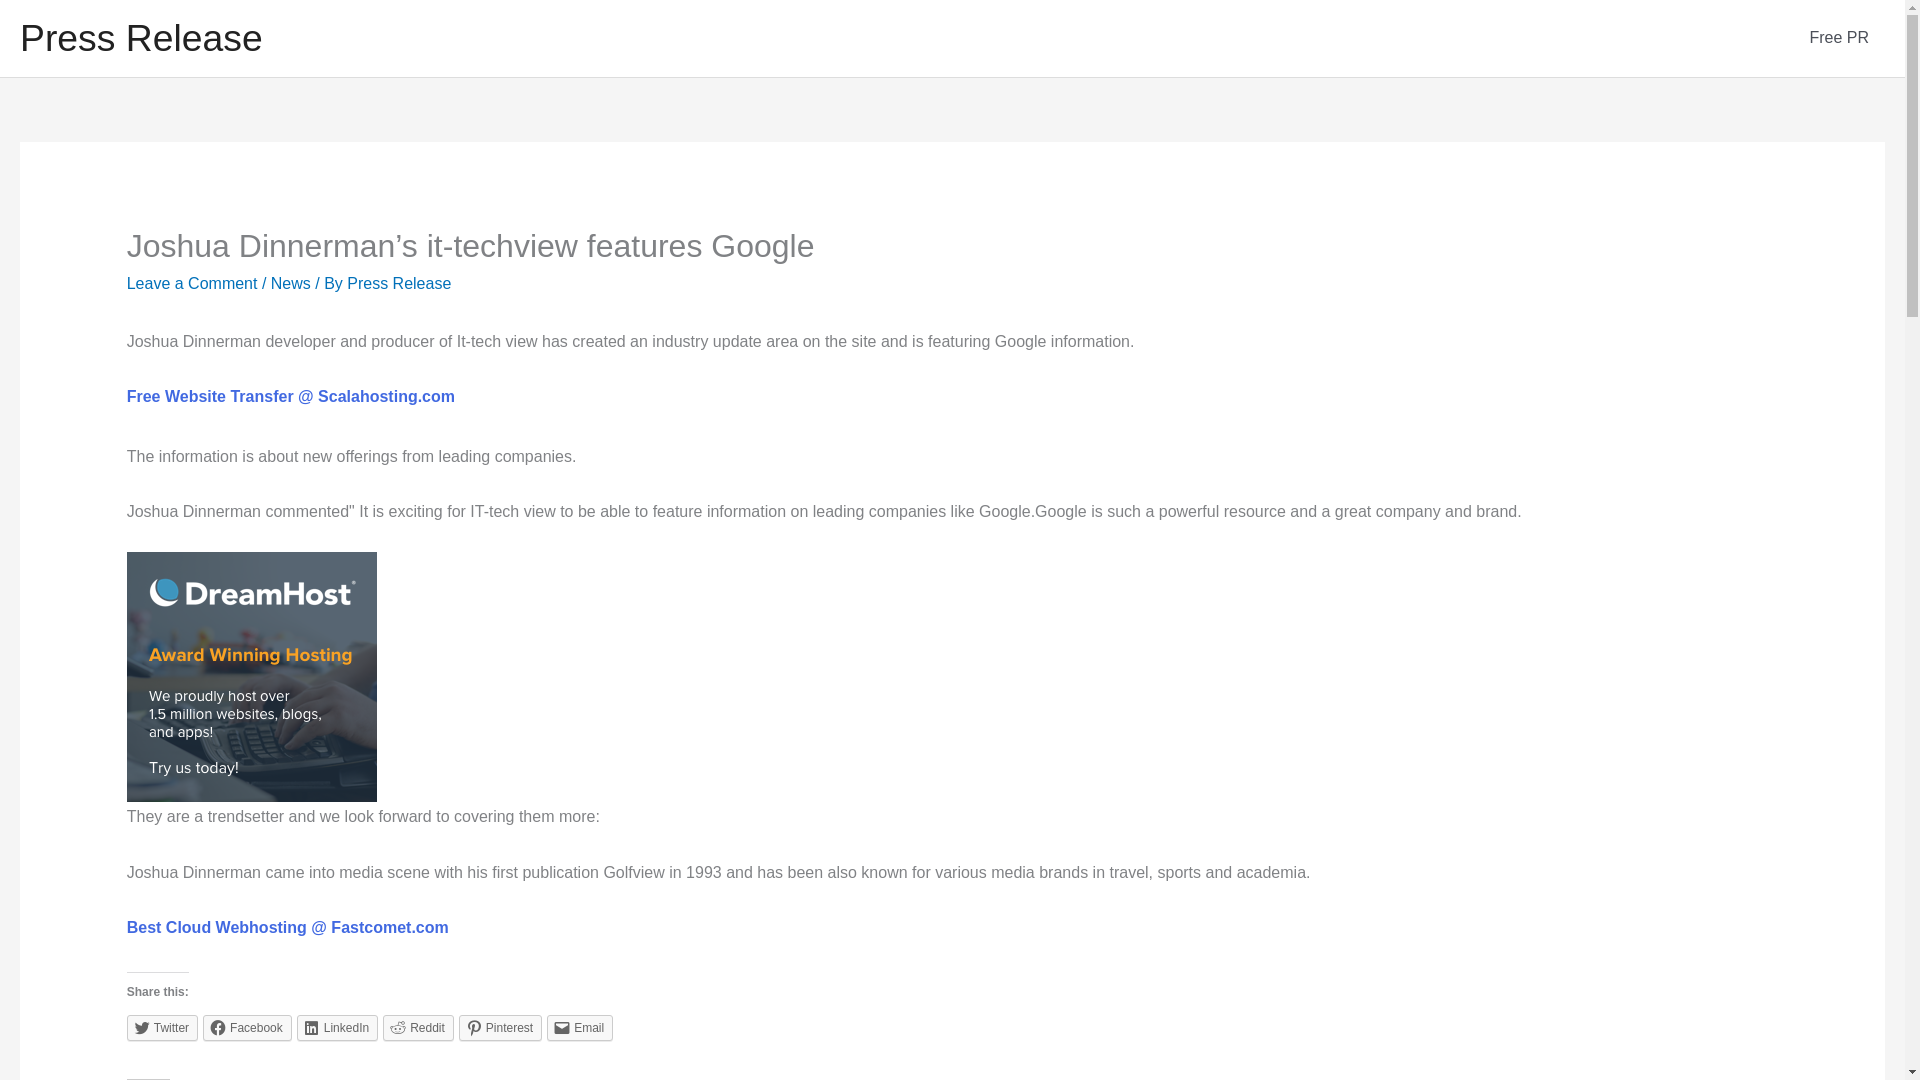 This screenshot has width=1920, height=1080. Describe the element at coordinates (247, 1028) in the screenshot. I see `Facebook` at that location.